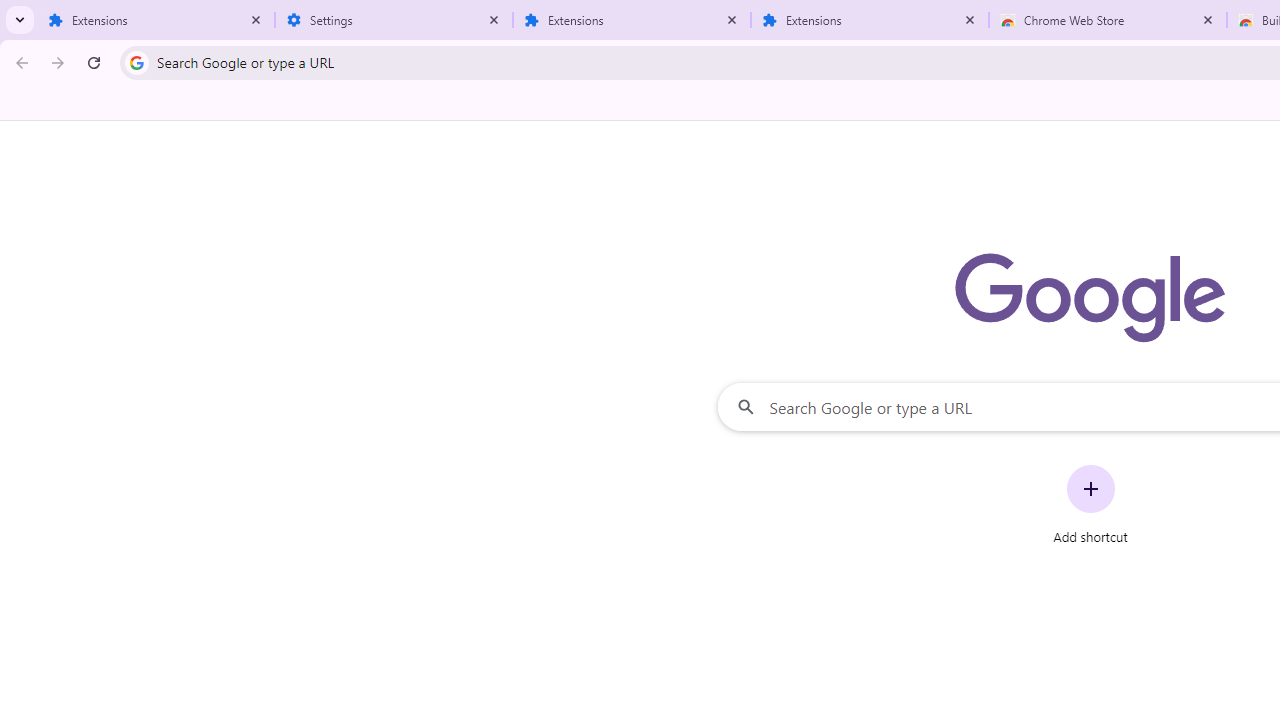  Describe the element at coordinates (136, 62) in the screenshot. I see `Search icon` at that location.